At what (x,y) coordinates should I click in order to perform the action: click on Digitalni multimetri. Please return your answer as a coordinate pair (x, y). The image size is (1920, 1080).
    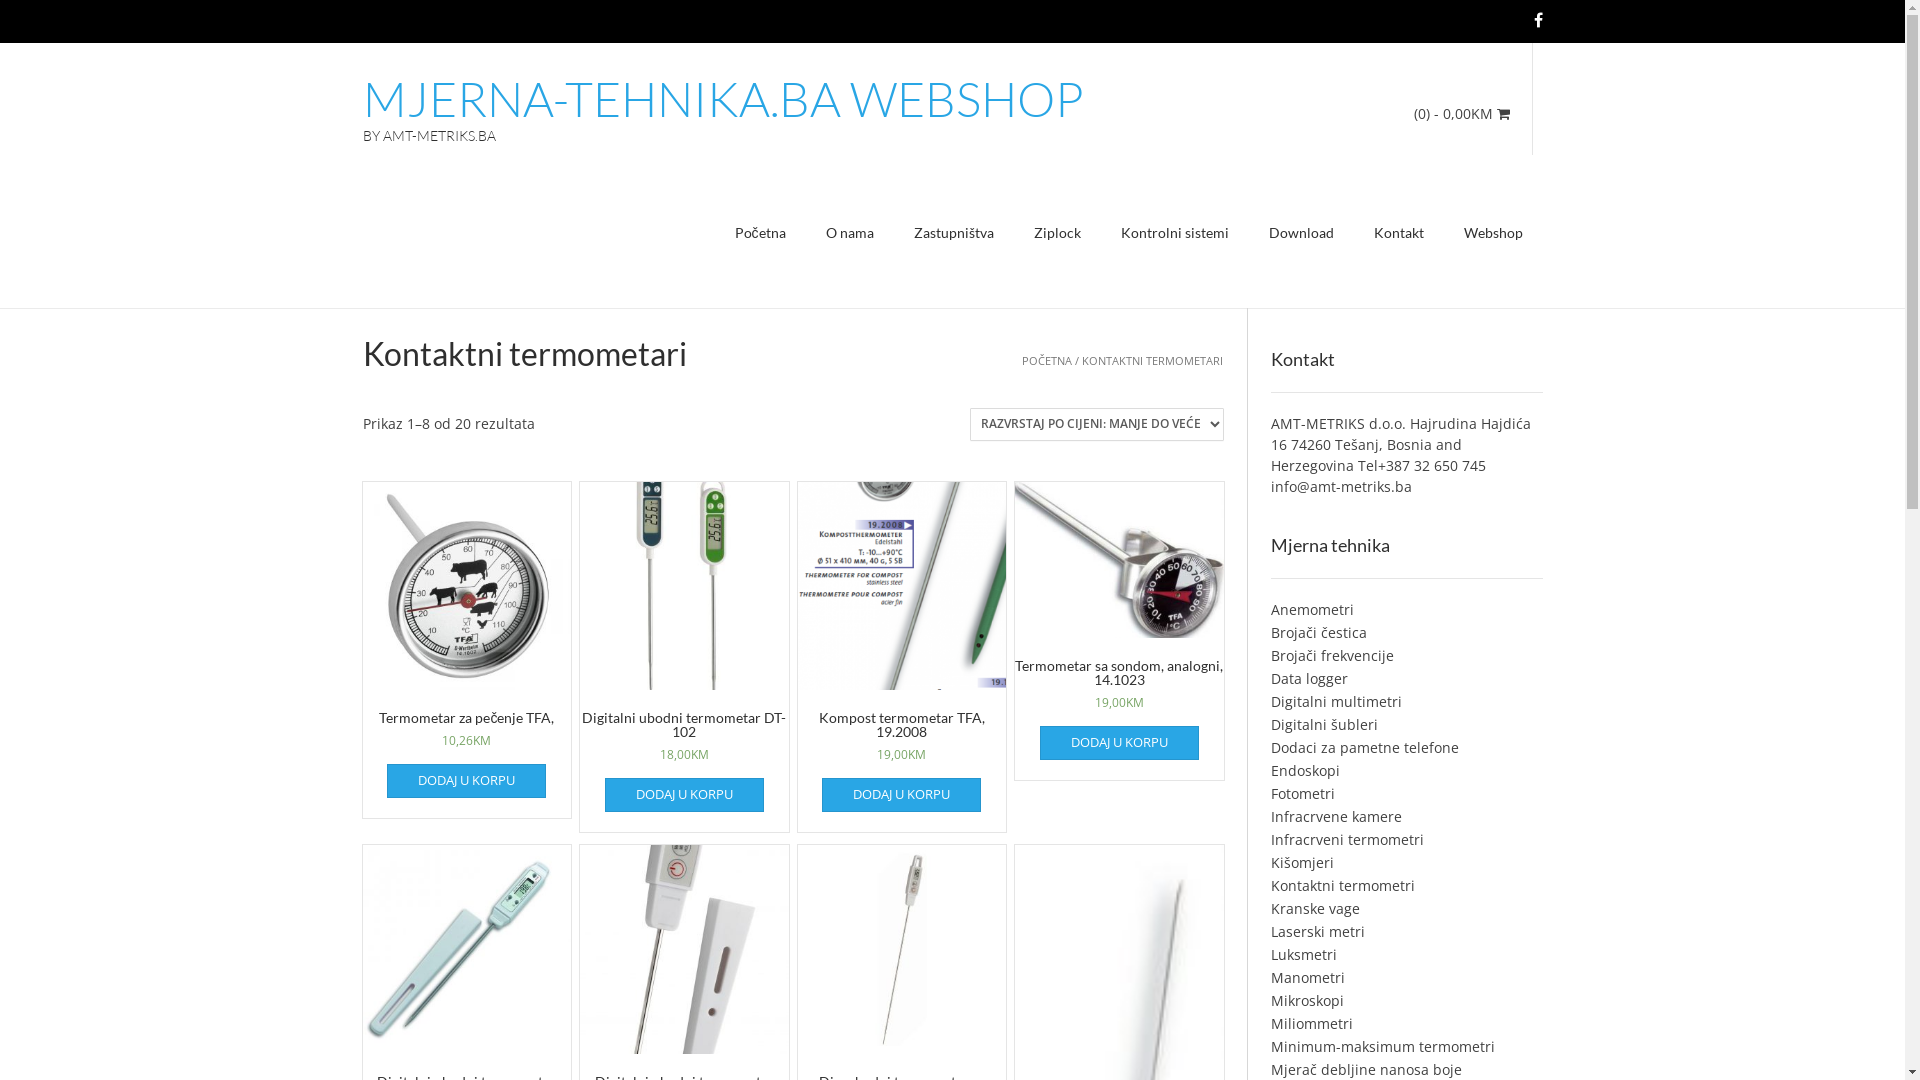
    Looking at the image, I should click on (1336, 702).